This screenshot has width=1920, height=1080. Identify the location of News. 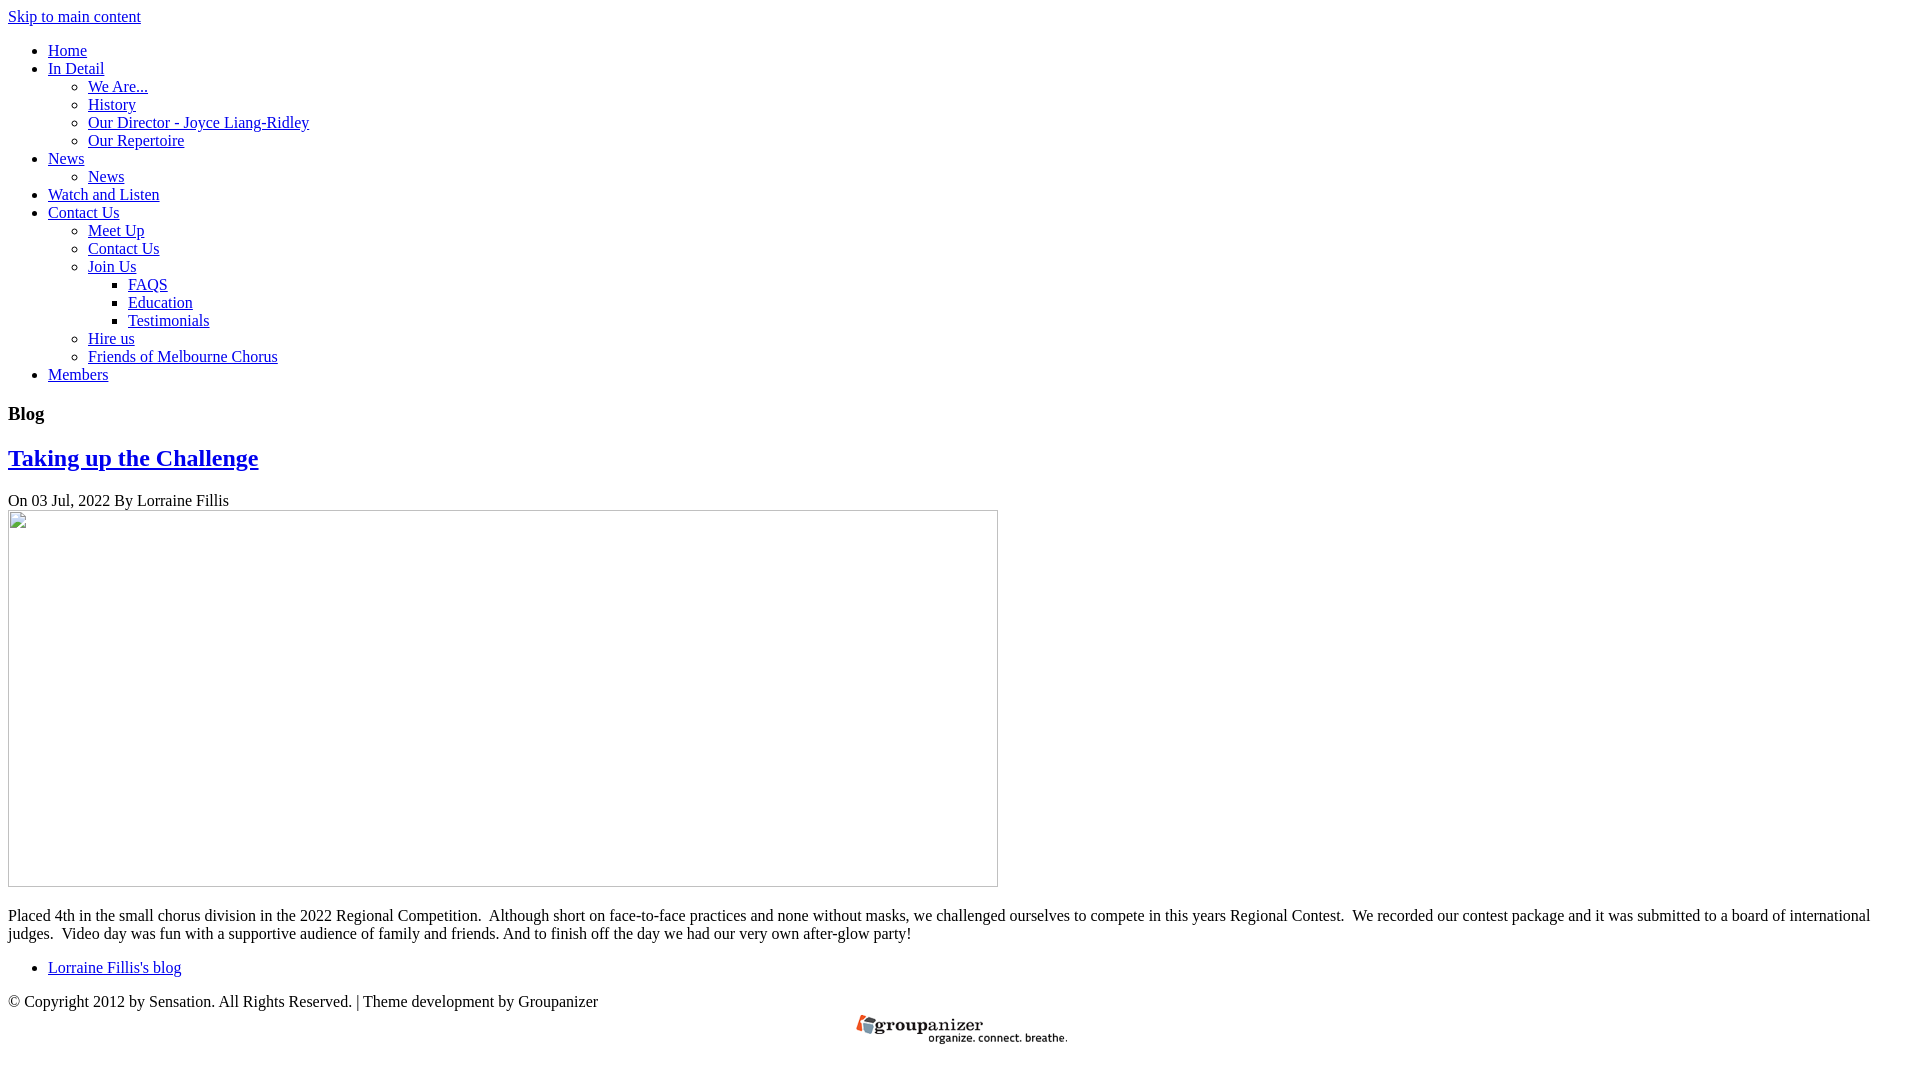
(66, 158).